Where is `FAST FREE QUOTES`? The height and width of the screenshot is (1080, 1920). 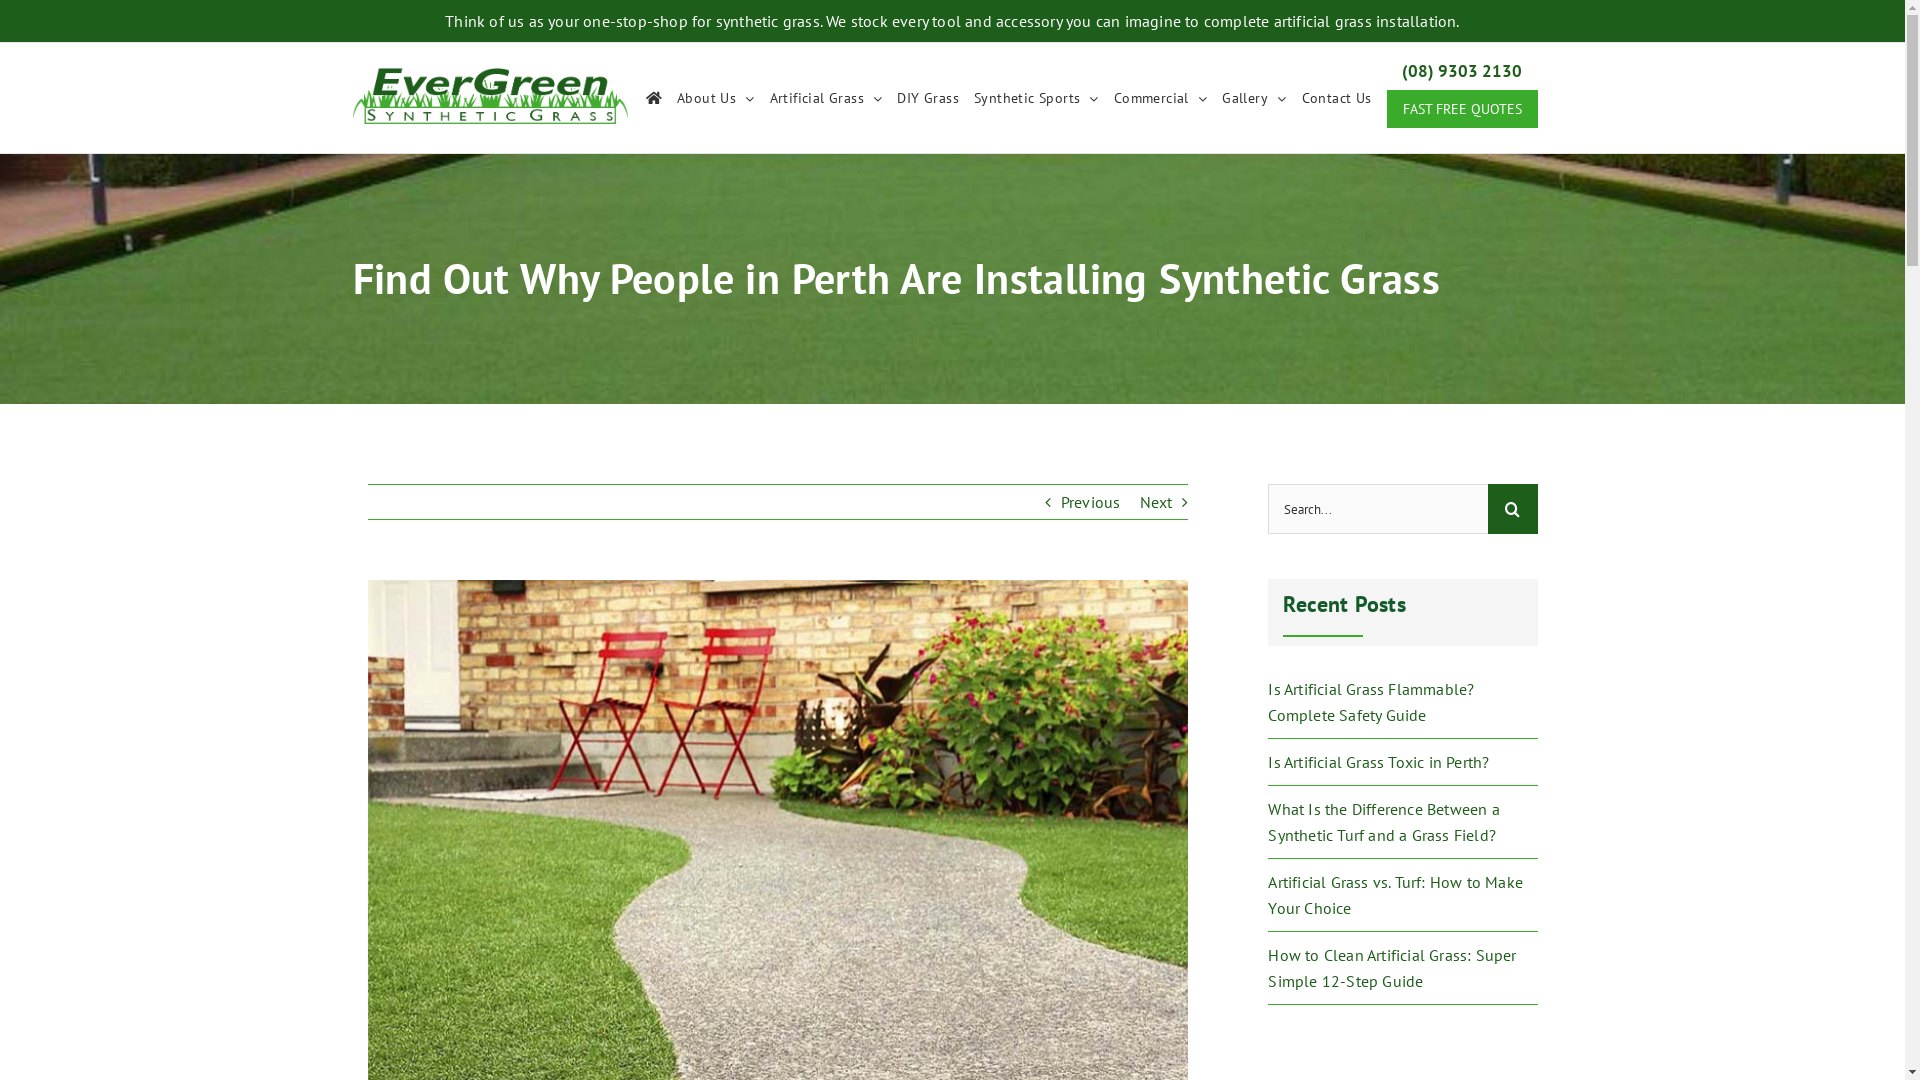 FAST FREE QUOTES is located at coordinates (1462, 109).